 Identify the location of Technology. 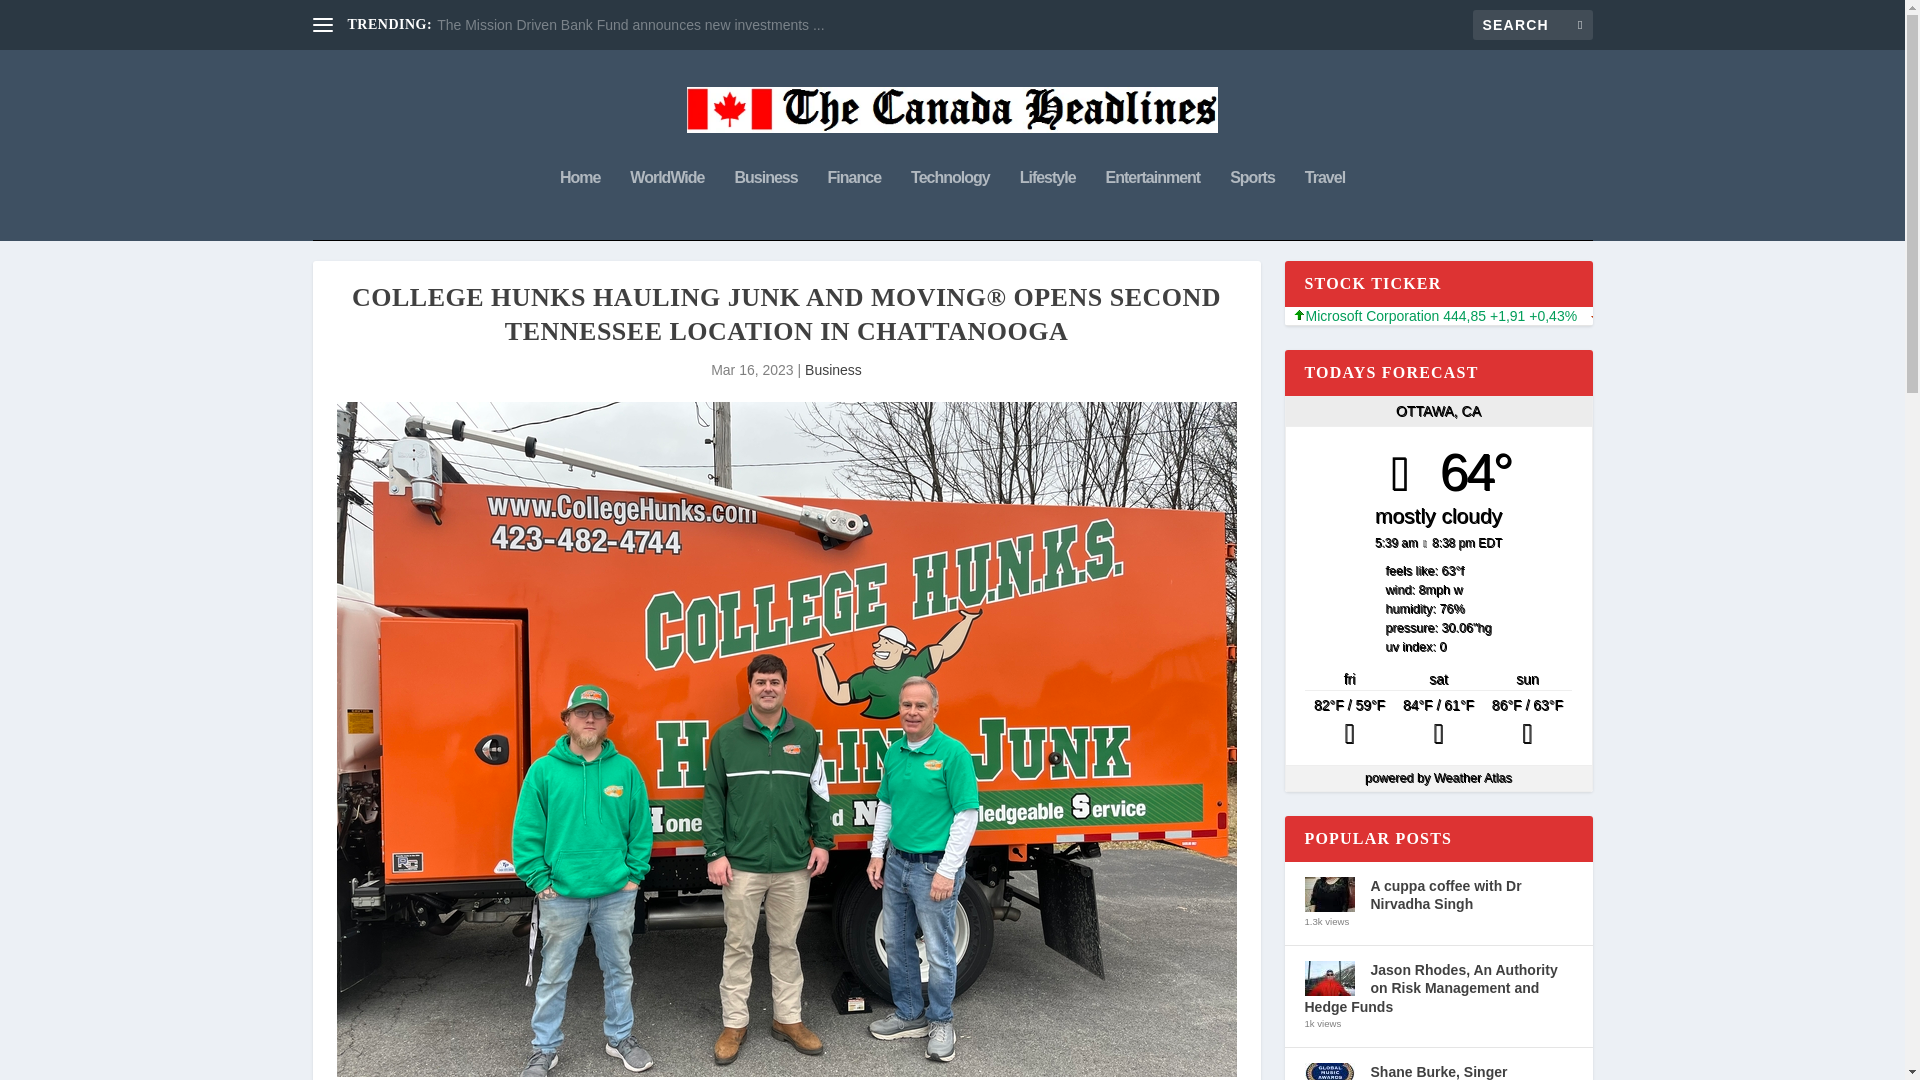
(950, 204).